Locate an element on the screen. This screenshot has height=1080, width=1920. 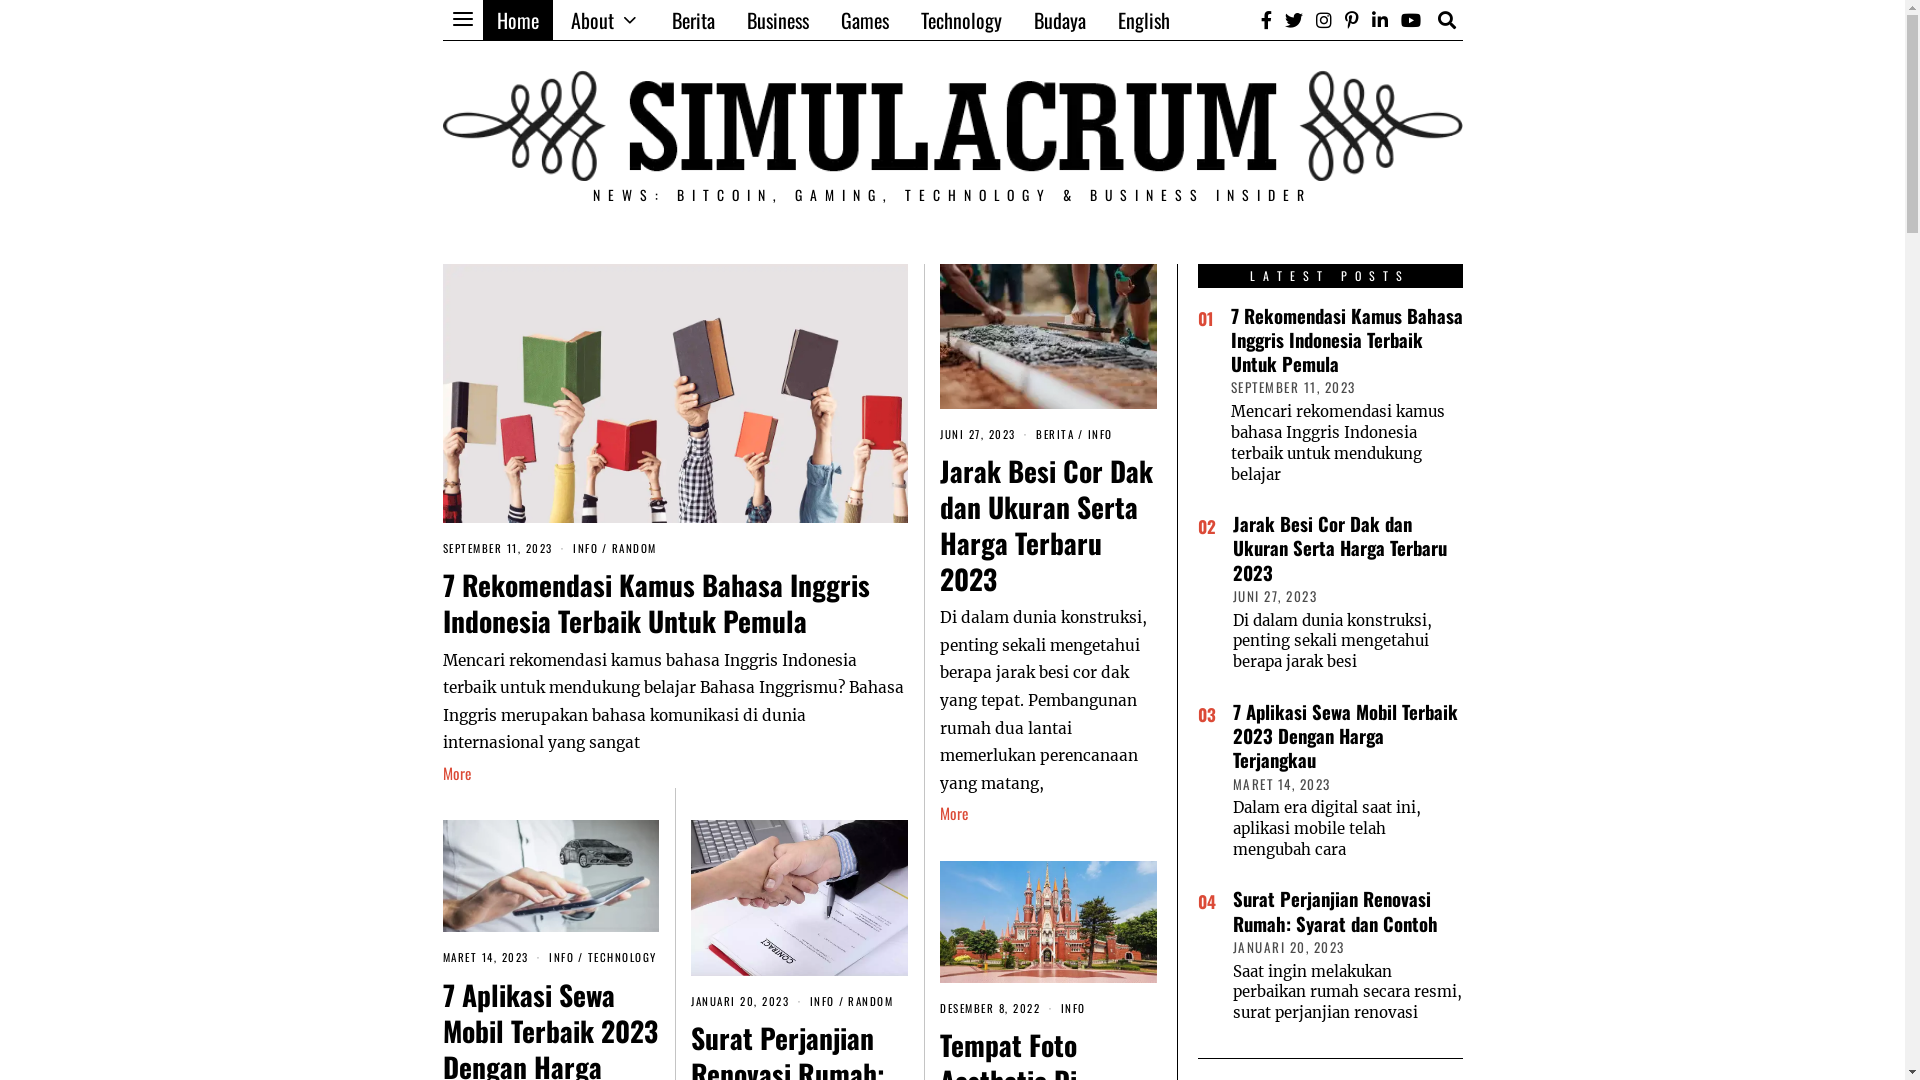
Budaya is located at coordinates (1060, 20).